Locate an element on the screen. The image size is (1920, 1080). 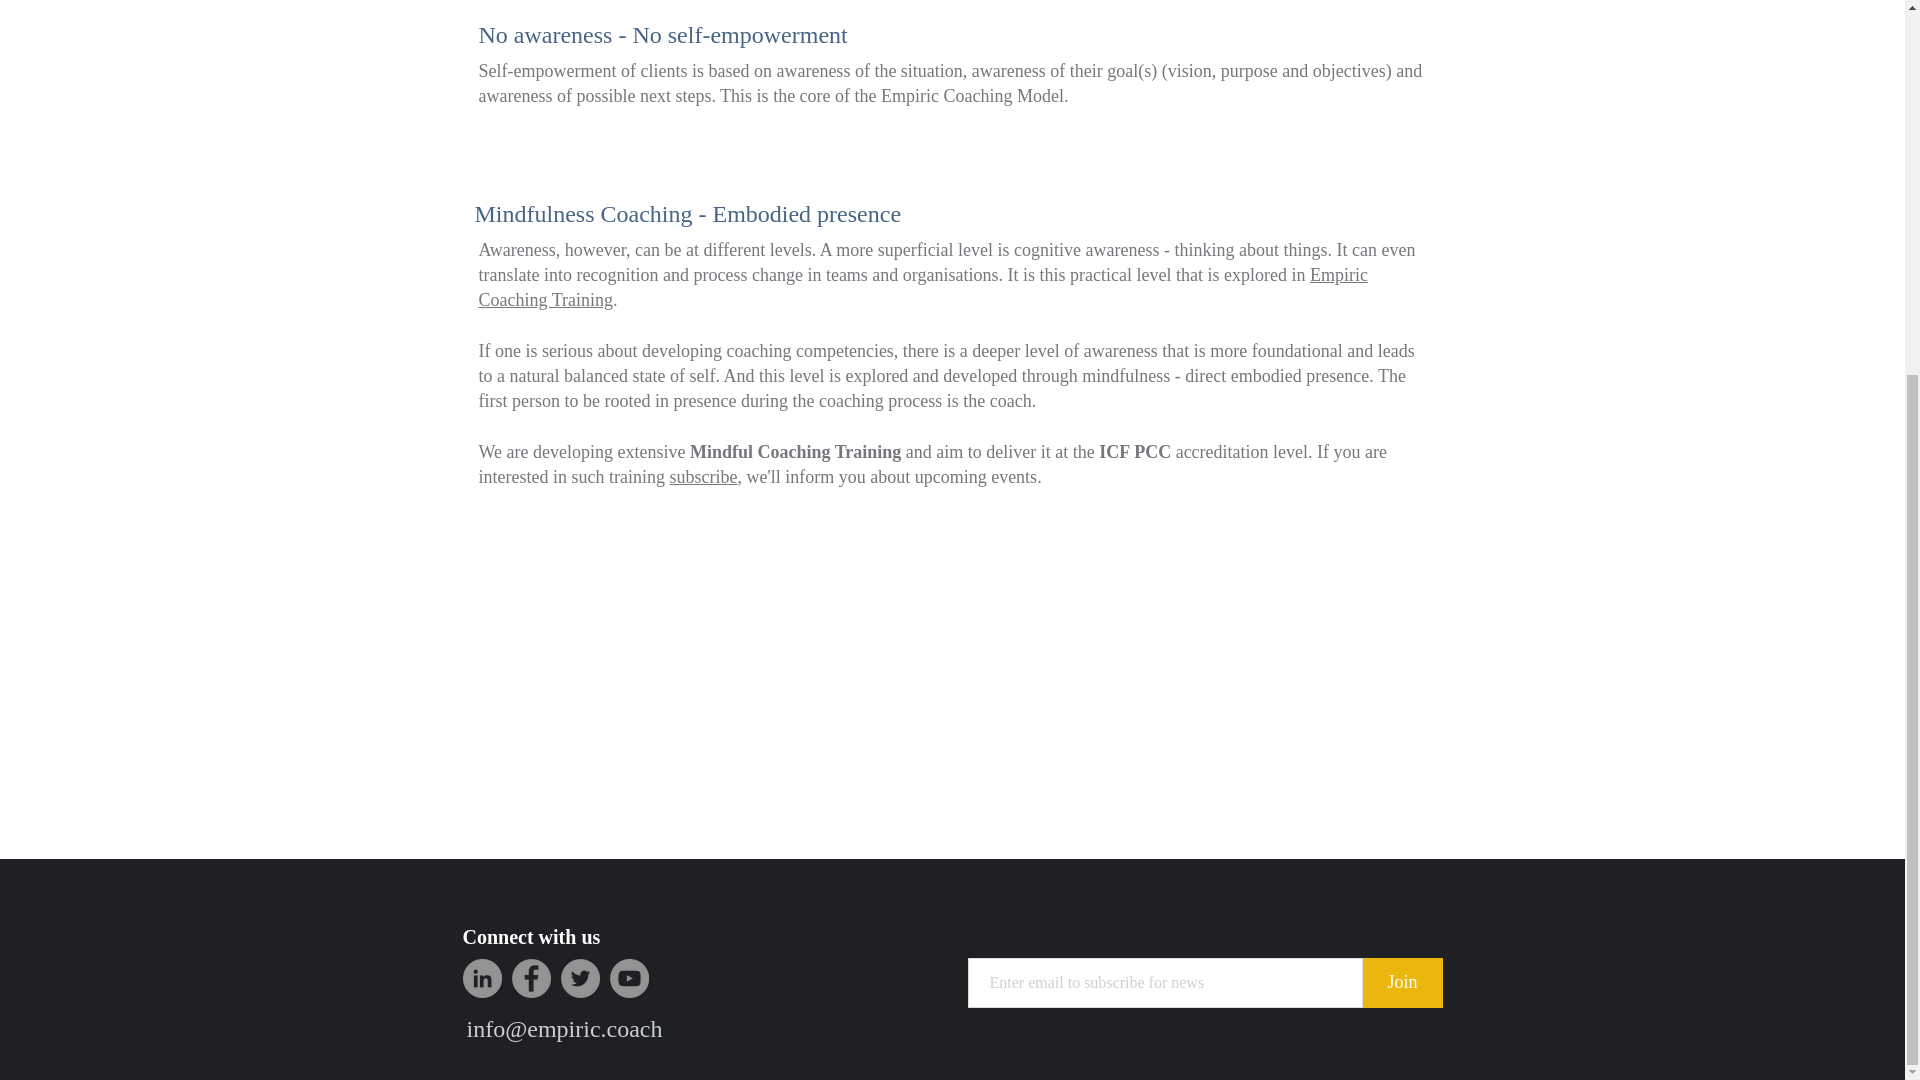
subscribe is located at coordinates (702, 476).